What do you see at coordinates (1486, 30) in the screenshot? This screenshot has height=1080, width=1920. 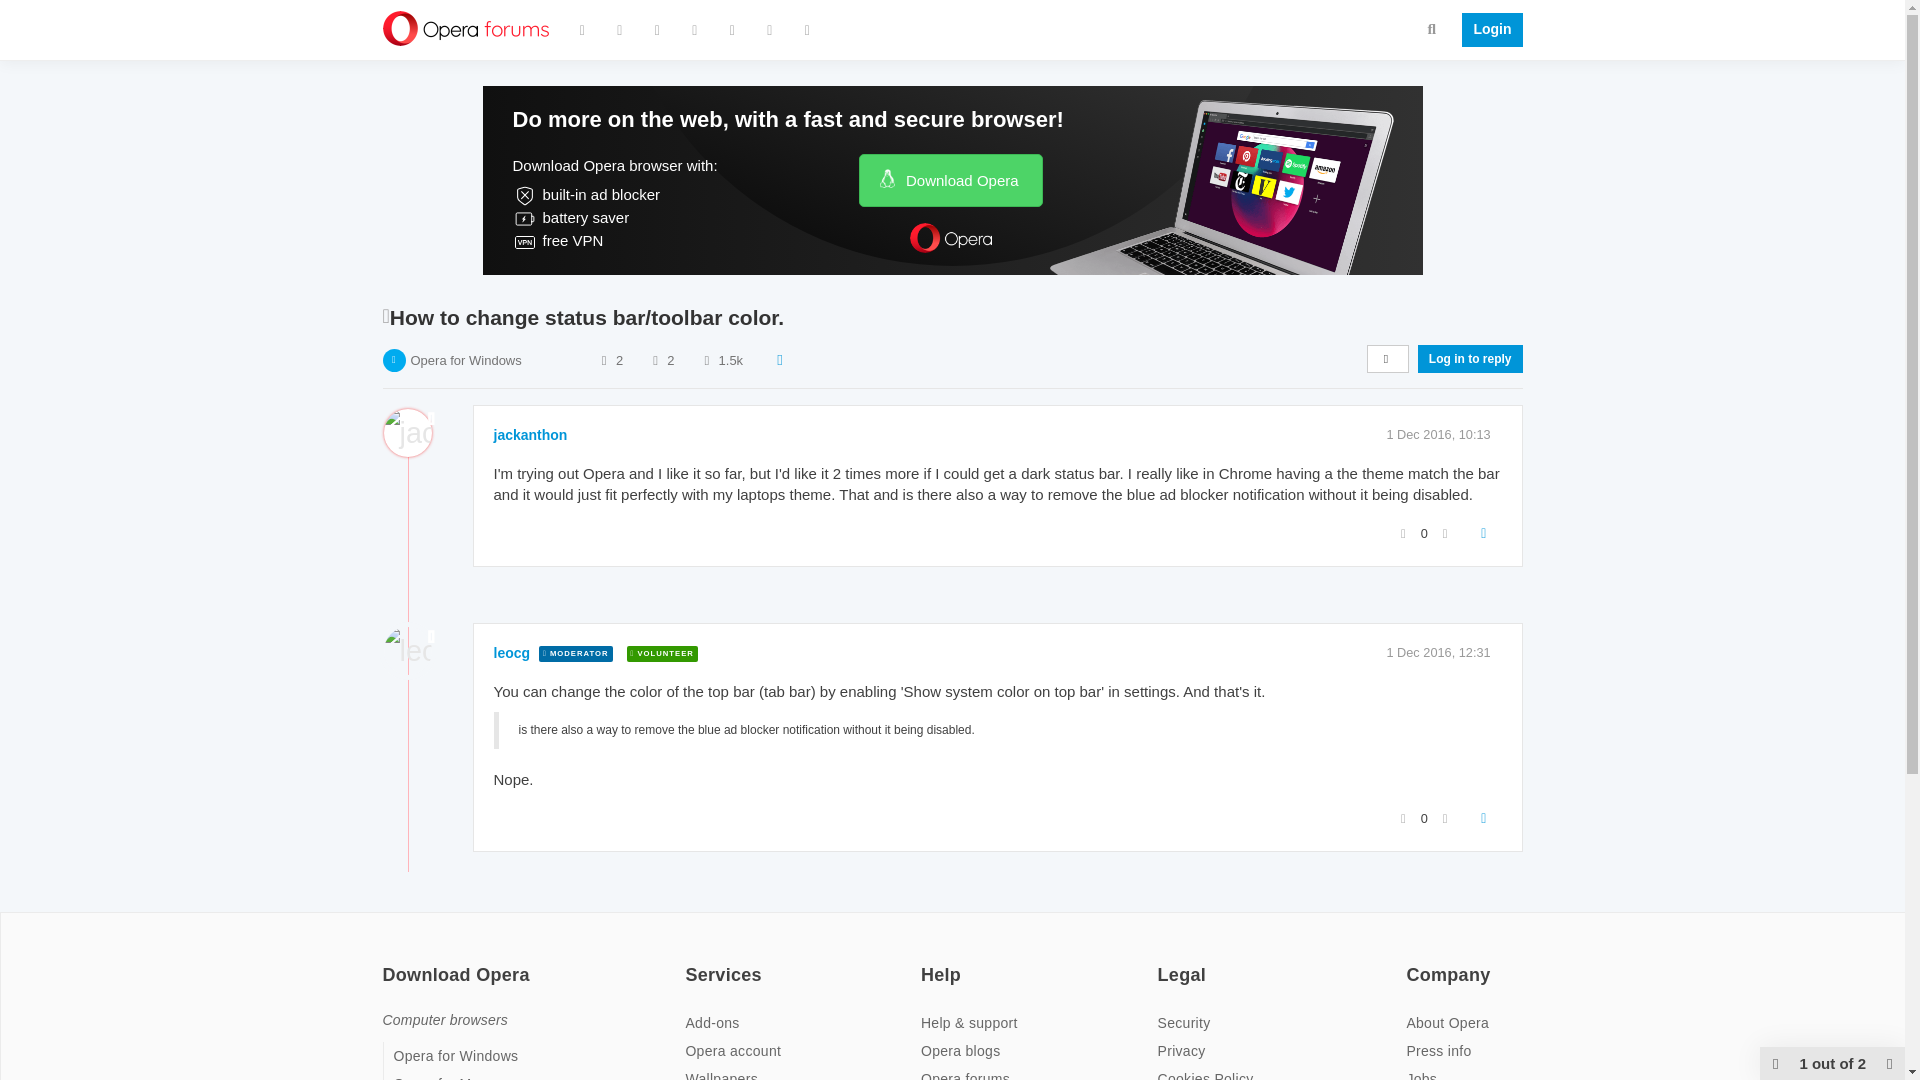 I see `Login` at bounding box center [1486, 30].